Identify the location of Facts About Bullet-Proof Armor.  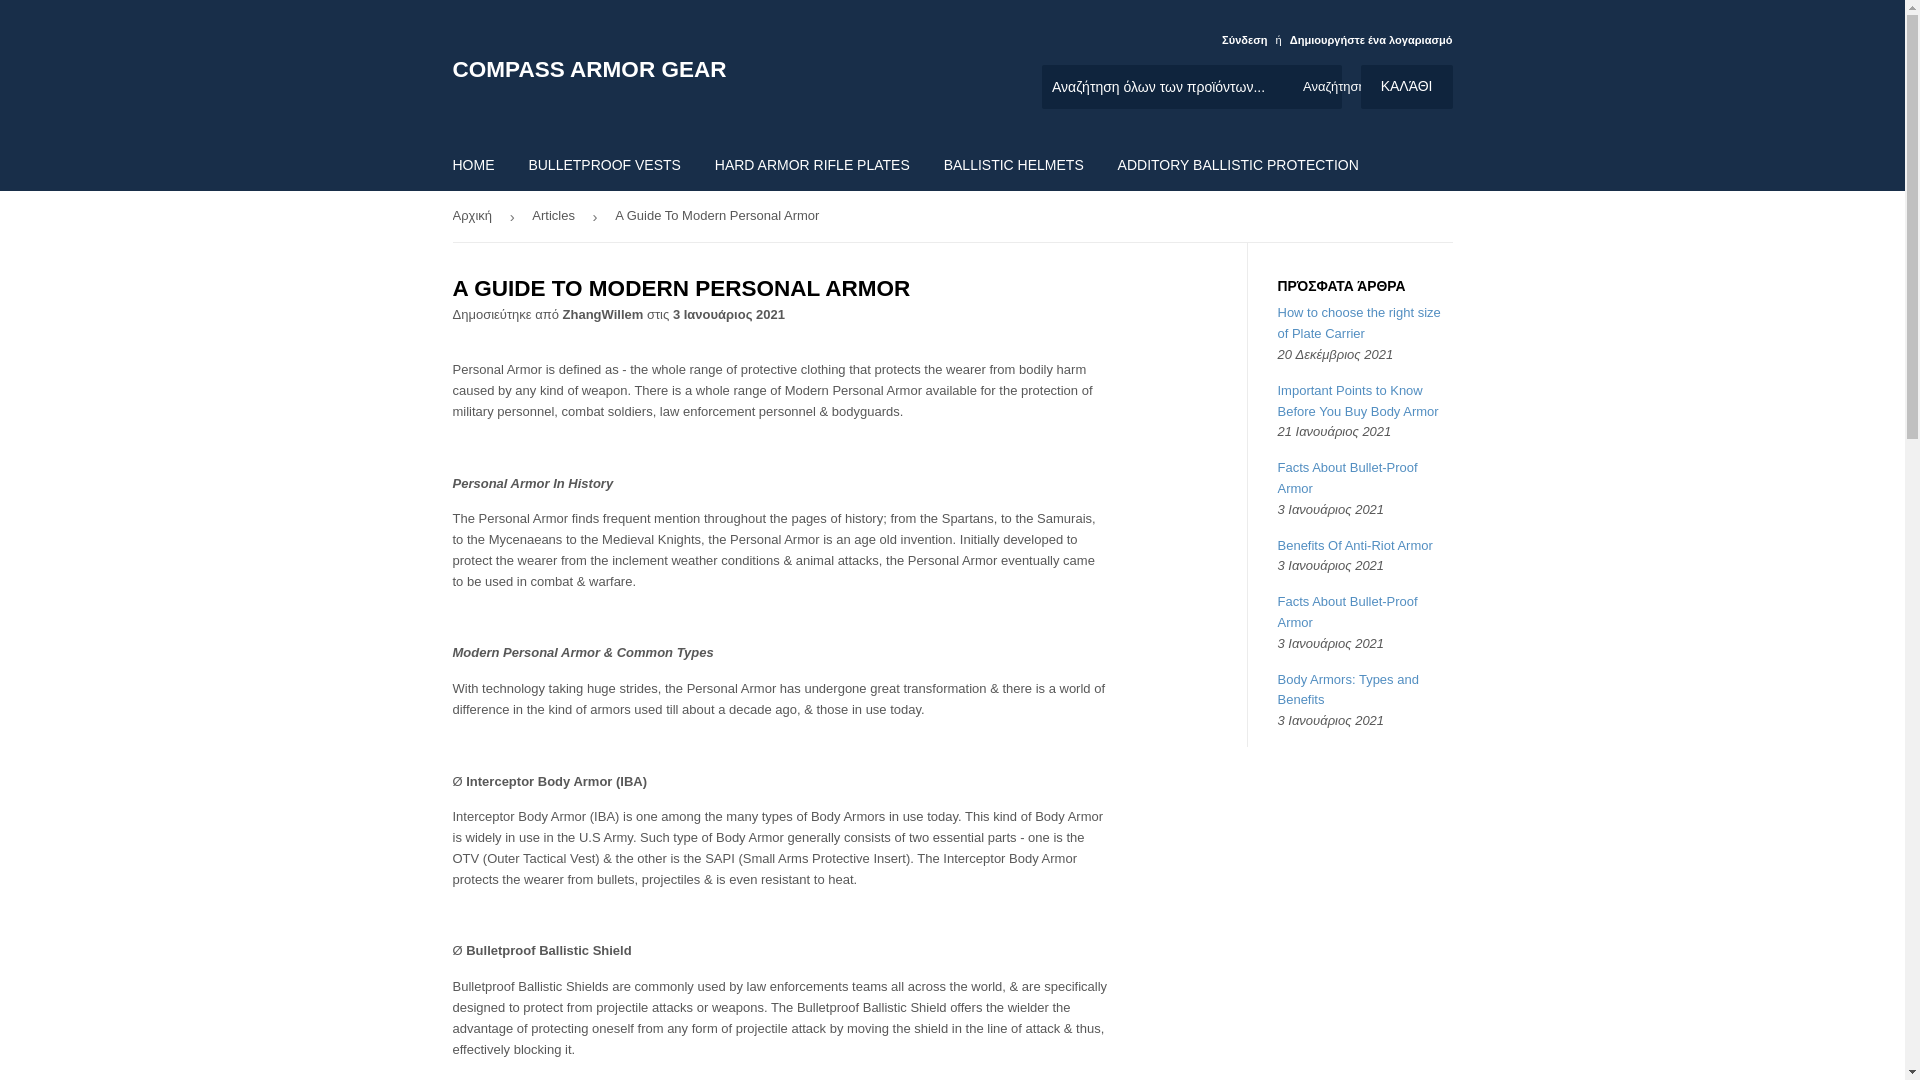
(1348, 612).